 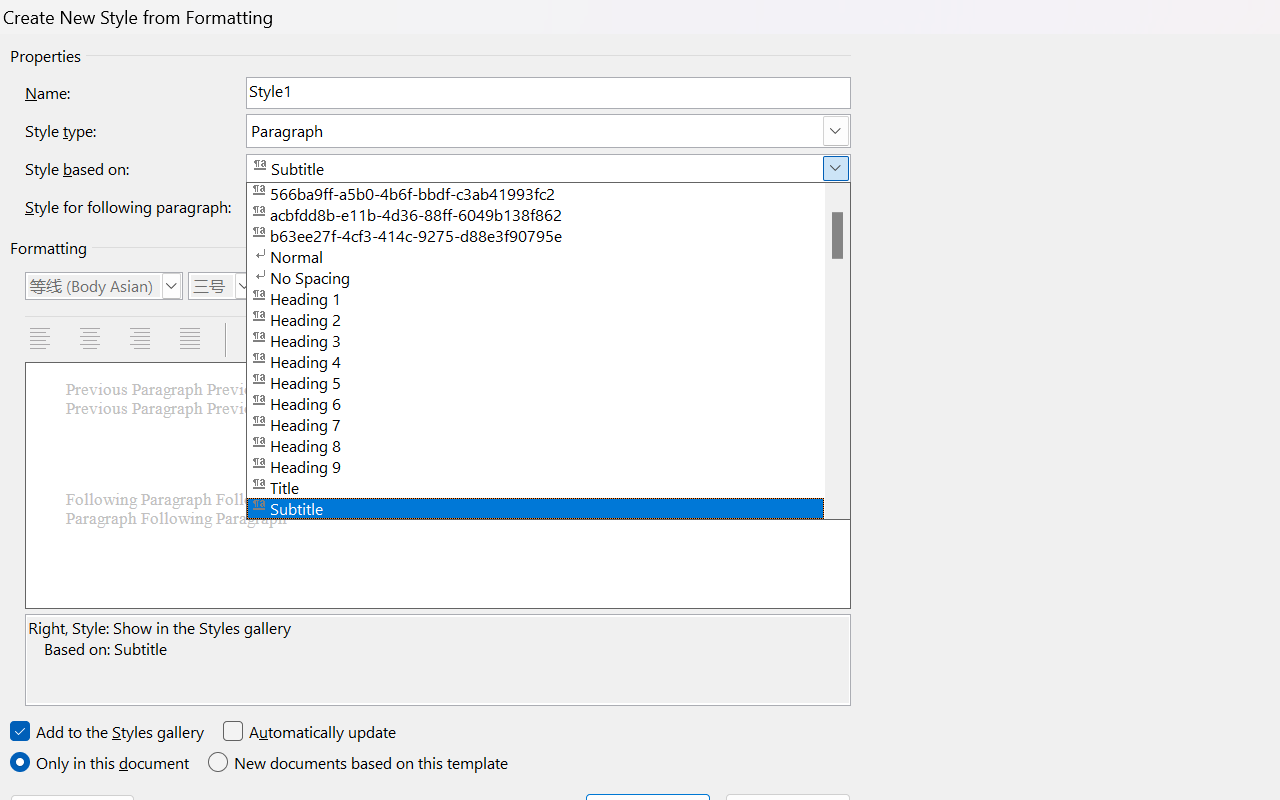 What do you see at coordinates (548, 486) in the screenshot?
I see `Title` at bounding box center [548, 486].